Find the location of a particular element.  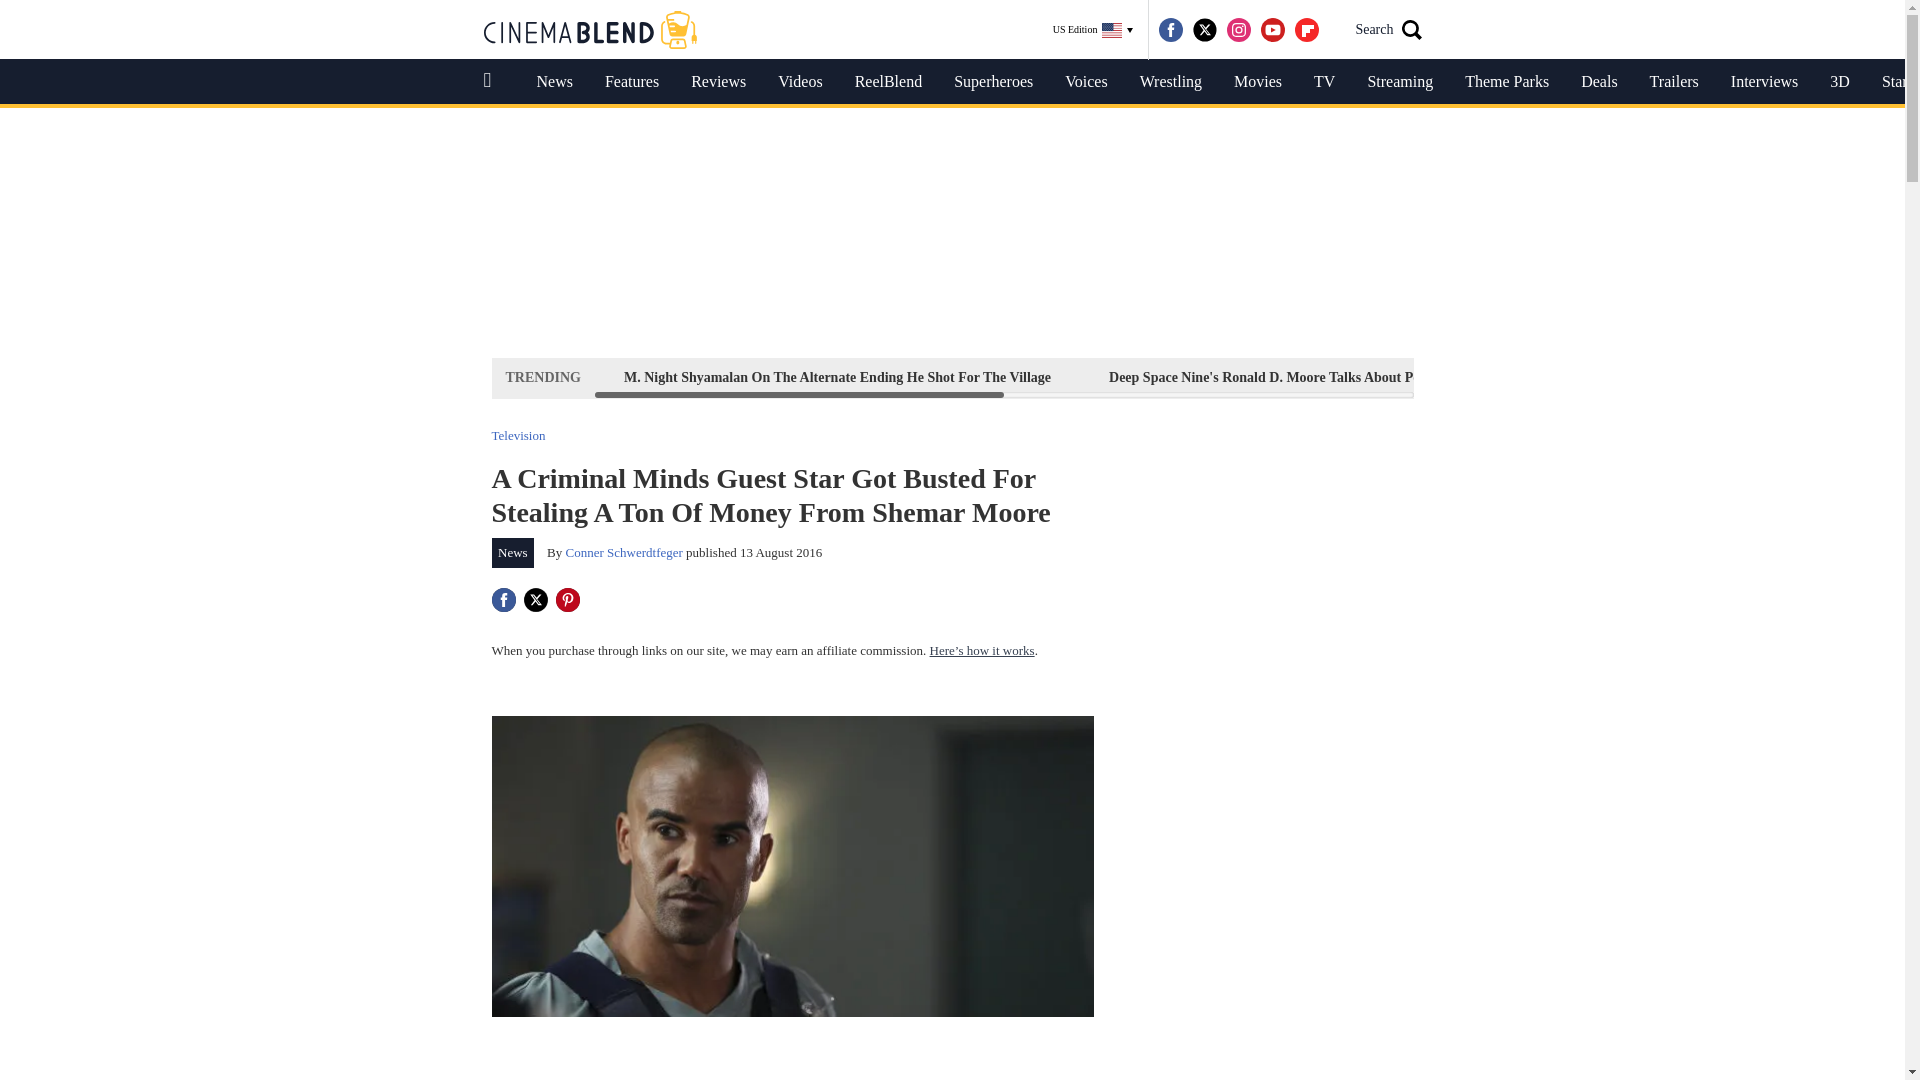

Voices is located at coordinates (1086, 82).